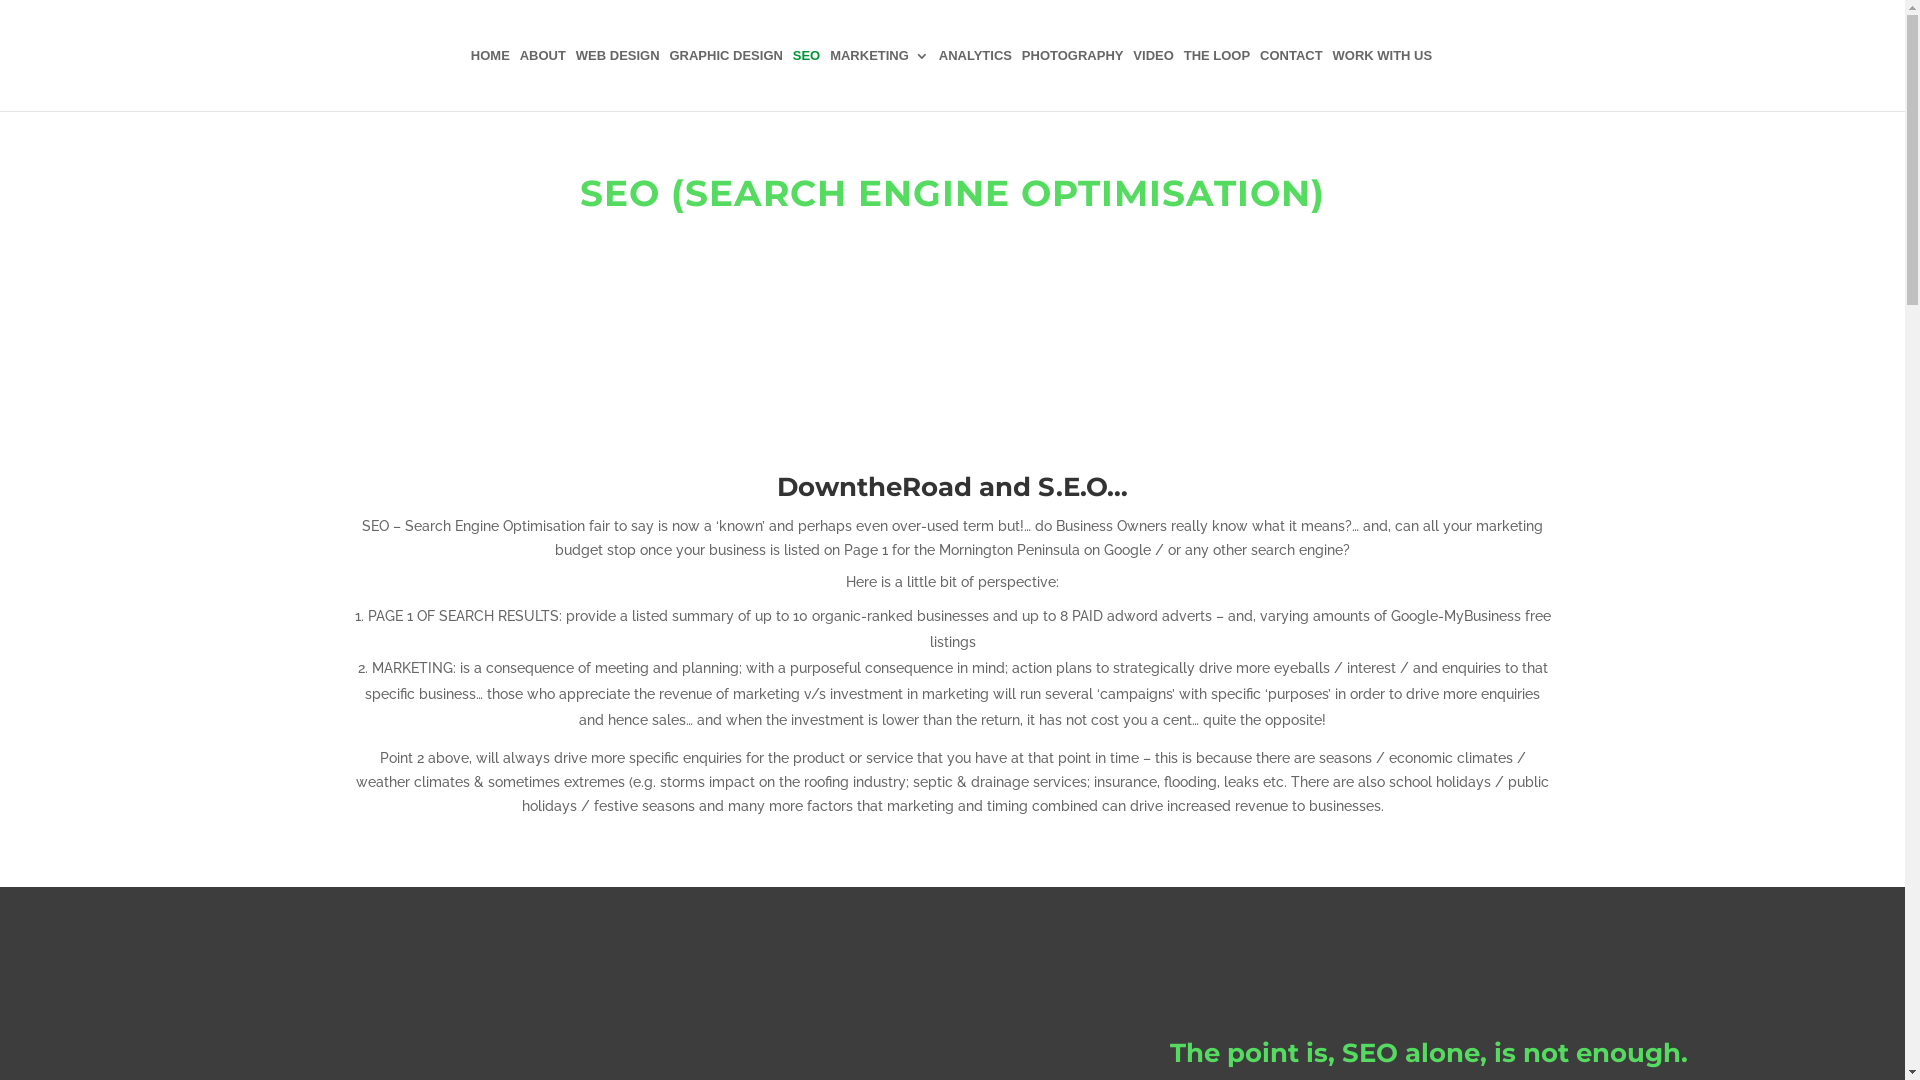 Image resolution: width=1920 pixels, height=1080 pixels. I want to click on WEB DESIGN, so click(618, 80).